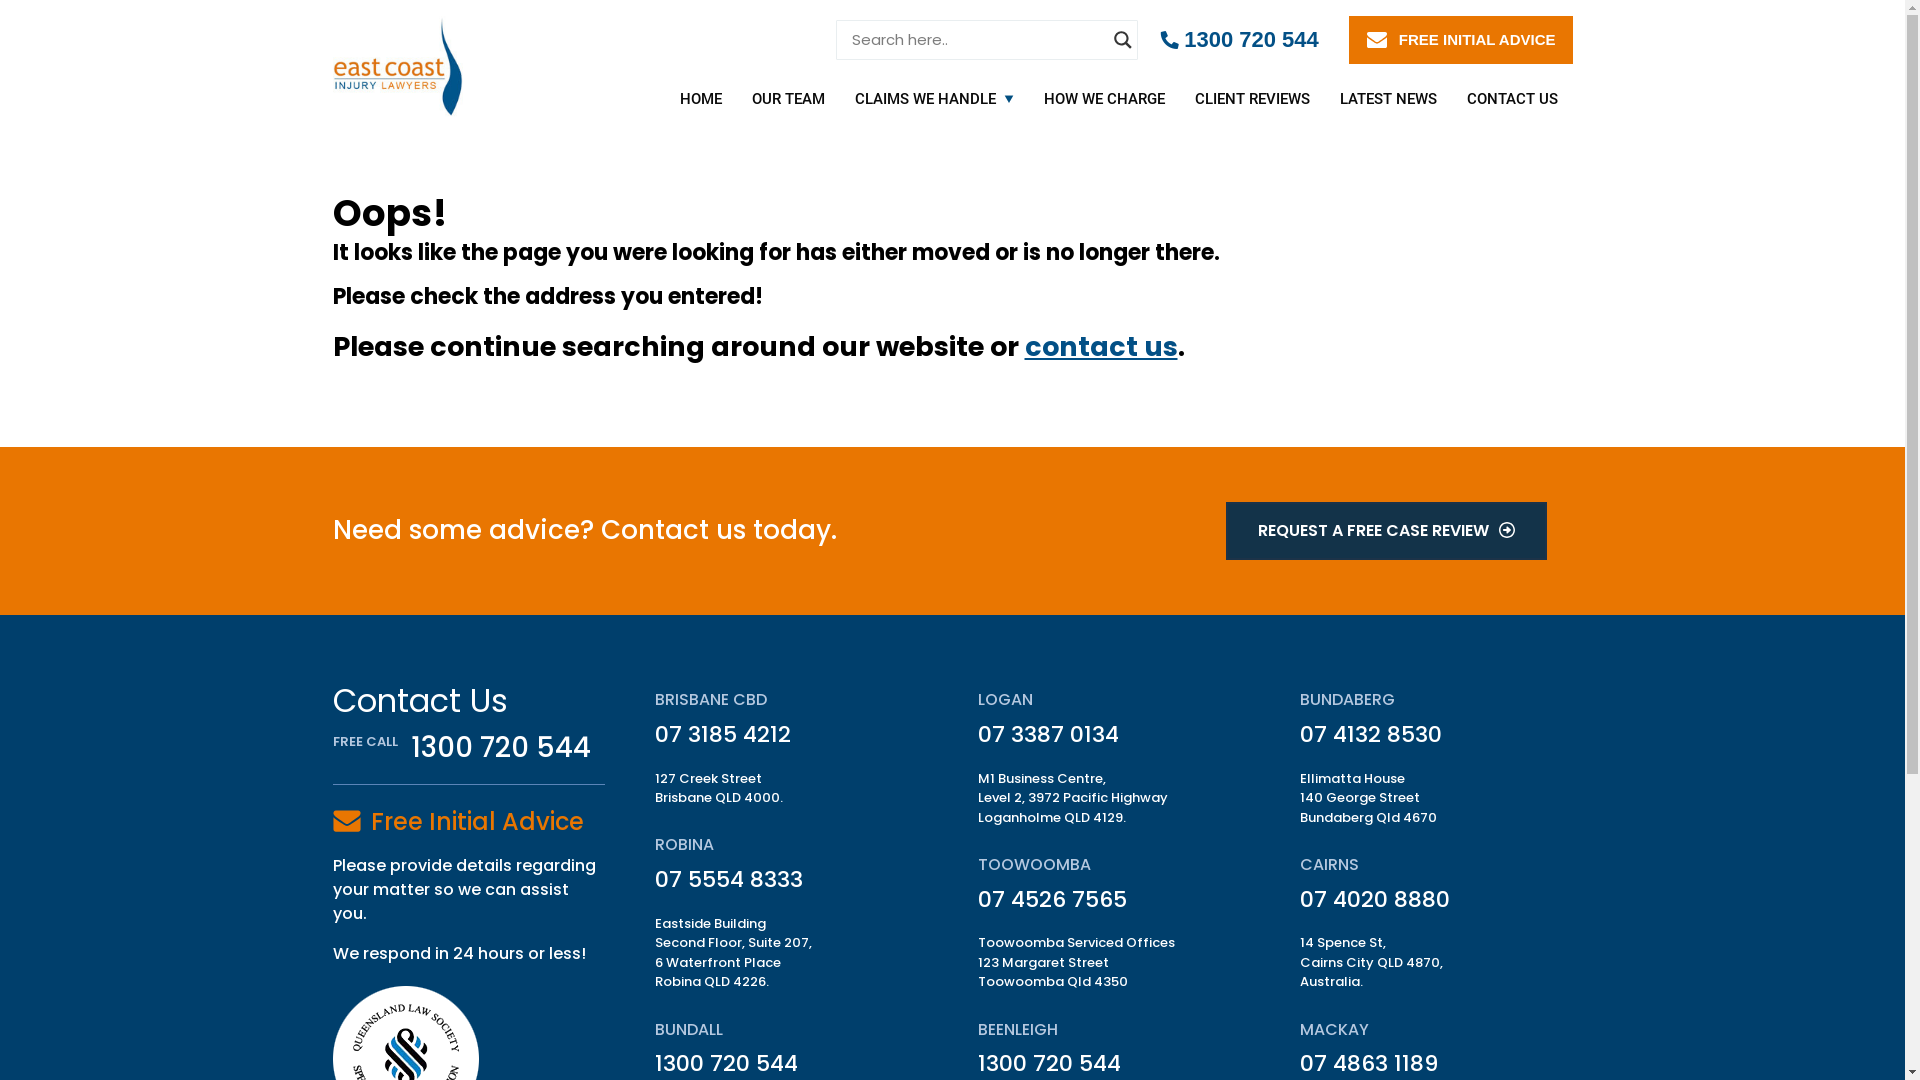 The width and height of the screenshot is (1920, 1080). What do you see at coordinates (1512, 99) in the screenshot?
I see `CONTACT US` at bounding box center [1512, 99].